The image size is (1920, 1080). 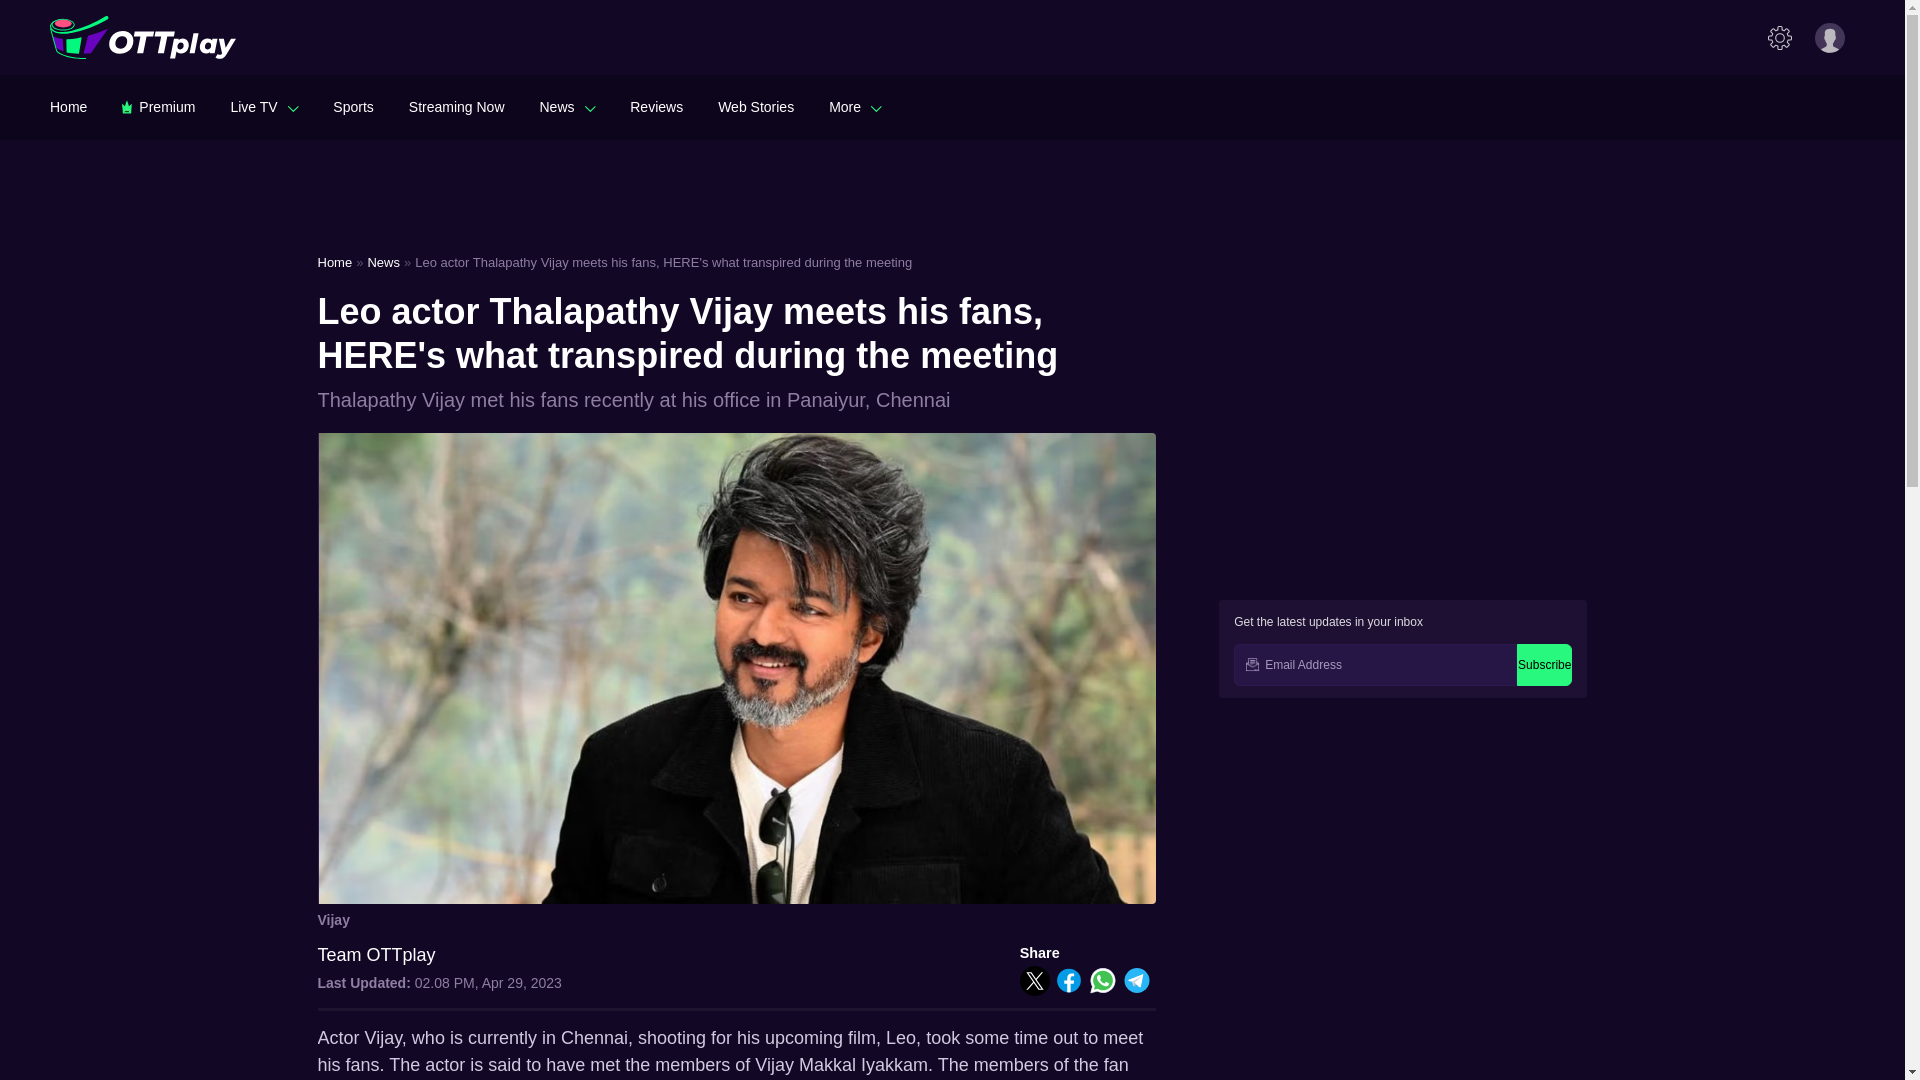 I want to click on Live TV, so click(x=264, y=106).